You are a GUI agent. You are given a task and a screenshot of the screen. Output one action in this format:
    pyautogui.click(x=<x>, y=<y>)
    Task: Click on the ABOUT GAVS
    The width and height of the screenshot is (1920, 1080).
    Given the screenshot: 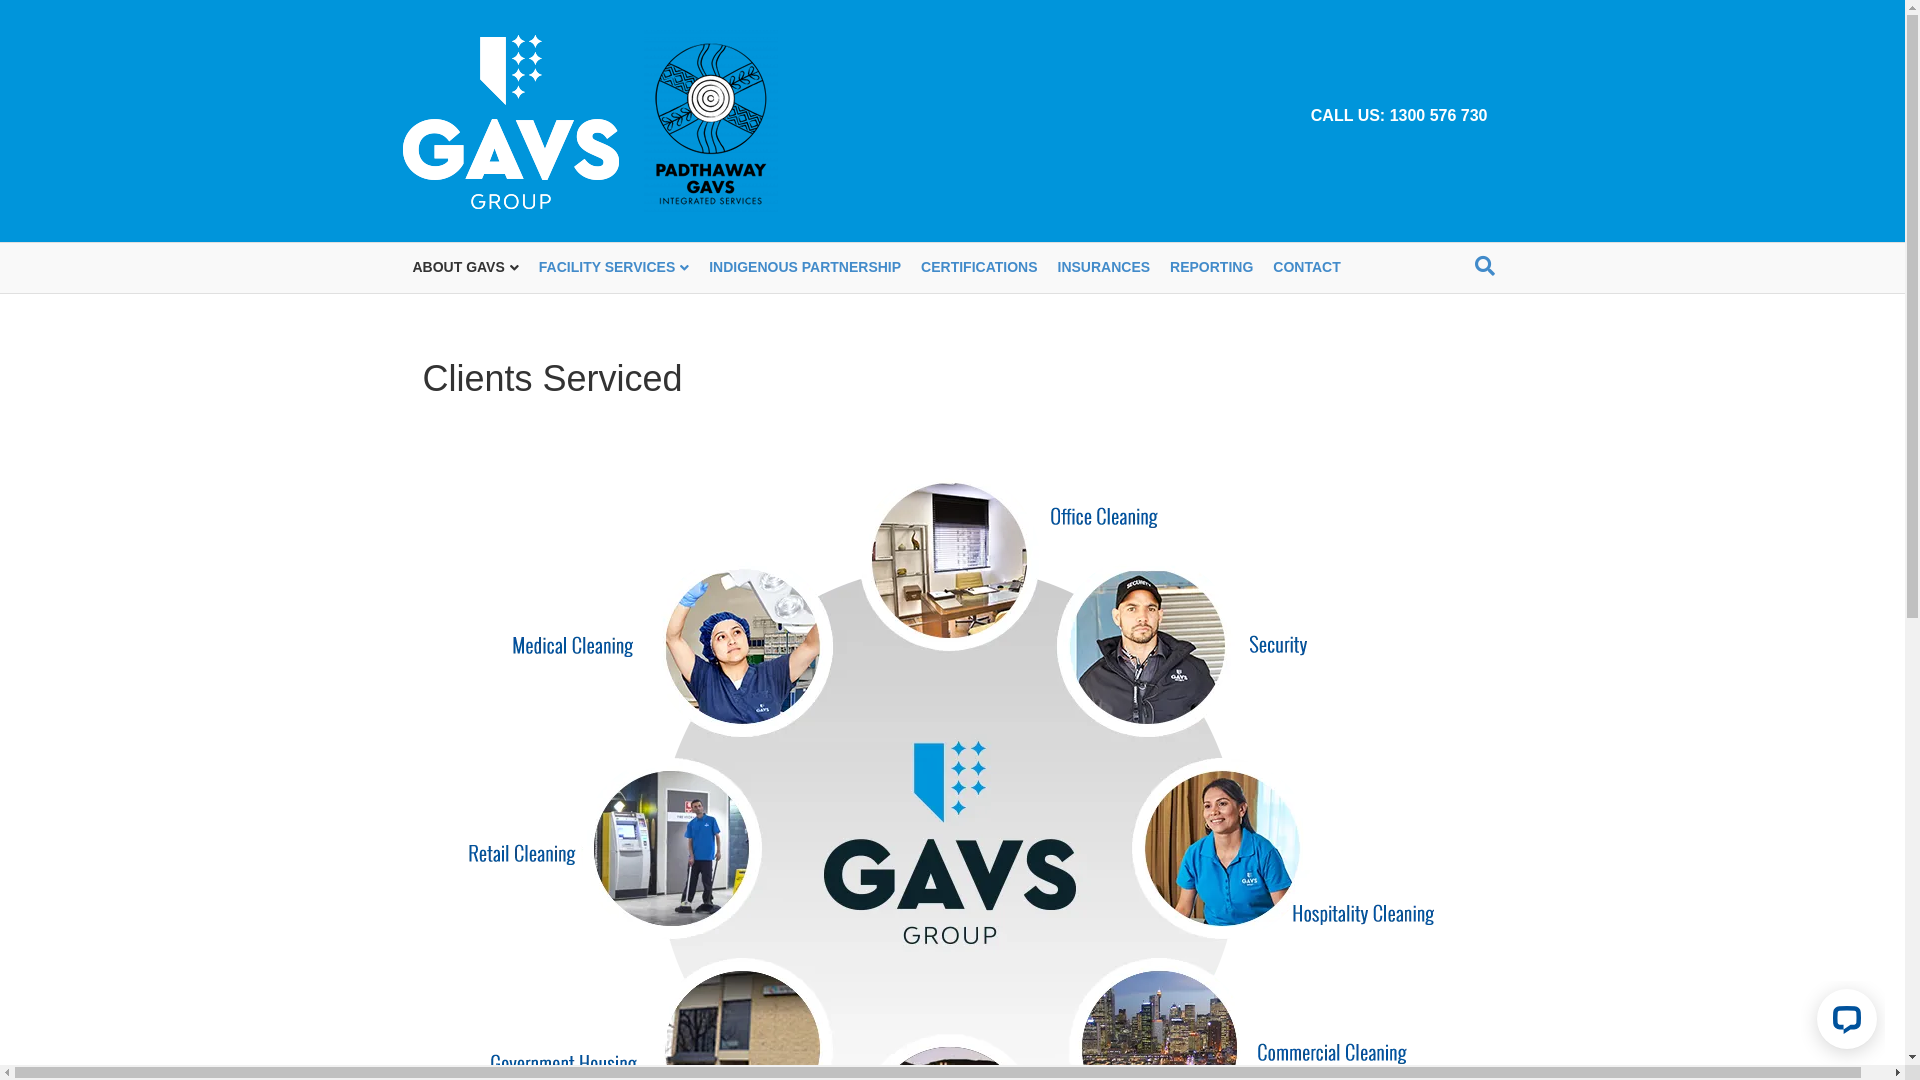 What is the action you would take?
    pyautogui.click(x=465, y=268)
    